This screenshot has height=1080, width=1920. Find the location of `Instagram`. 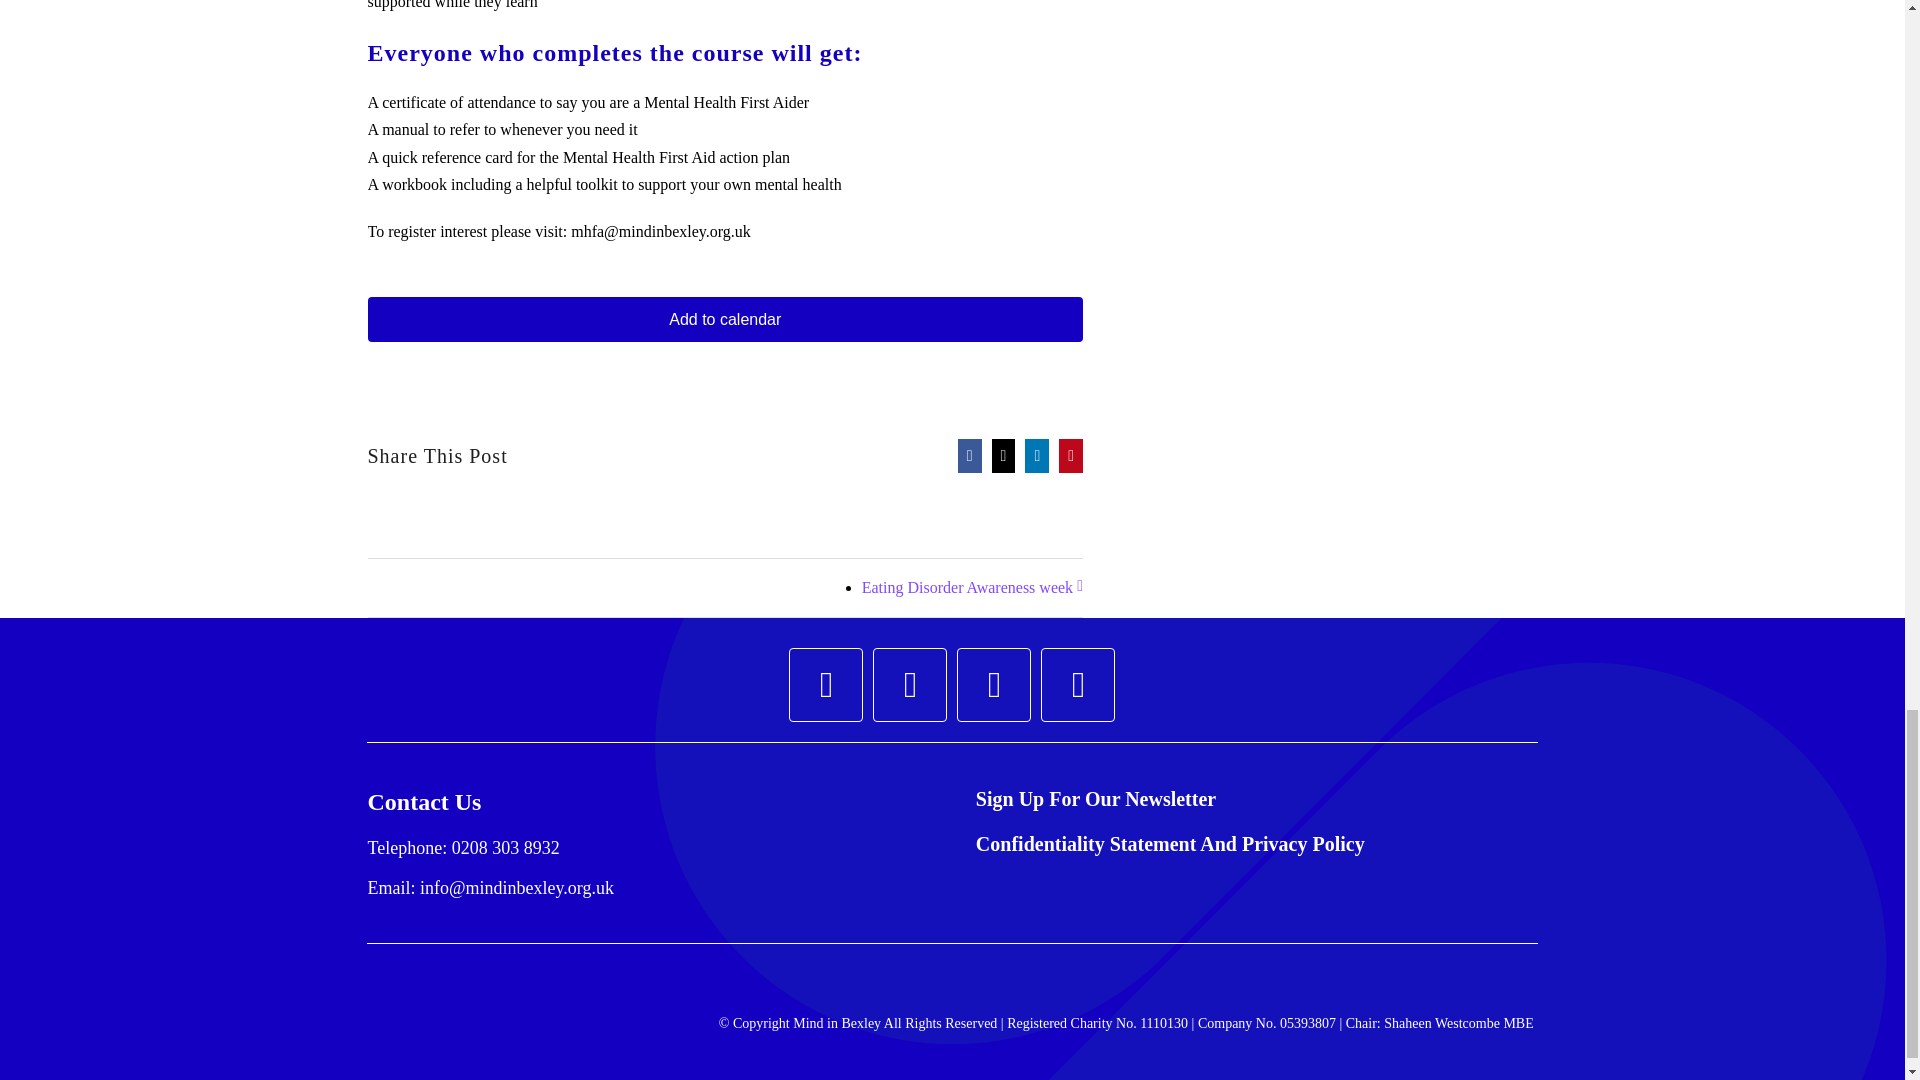

Instagram is located at coordinates (910, 685).